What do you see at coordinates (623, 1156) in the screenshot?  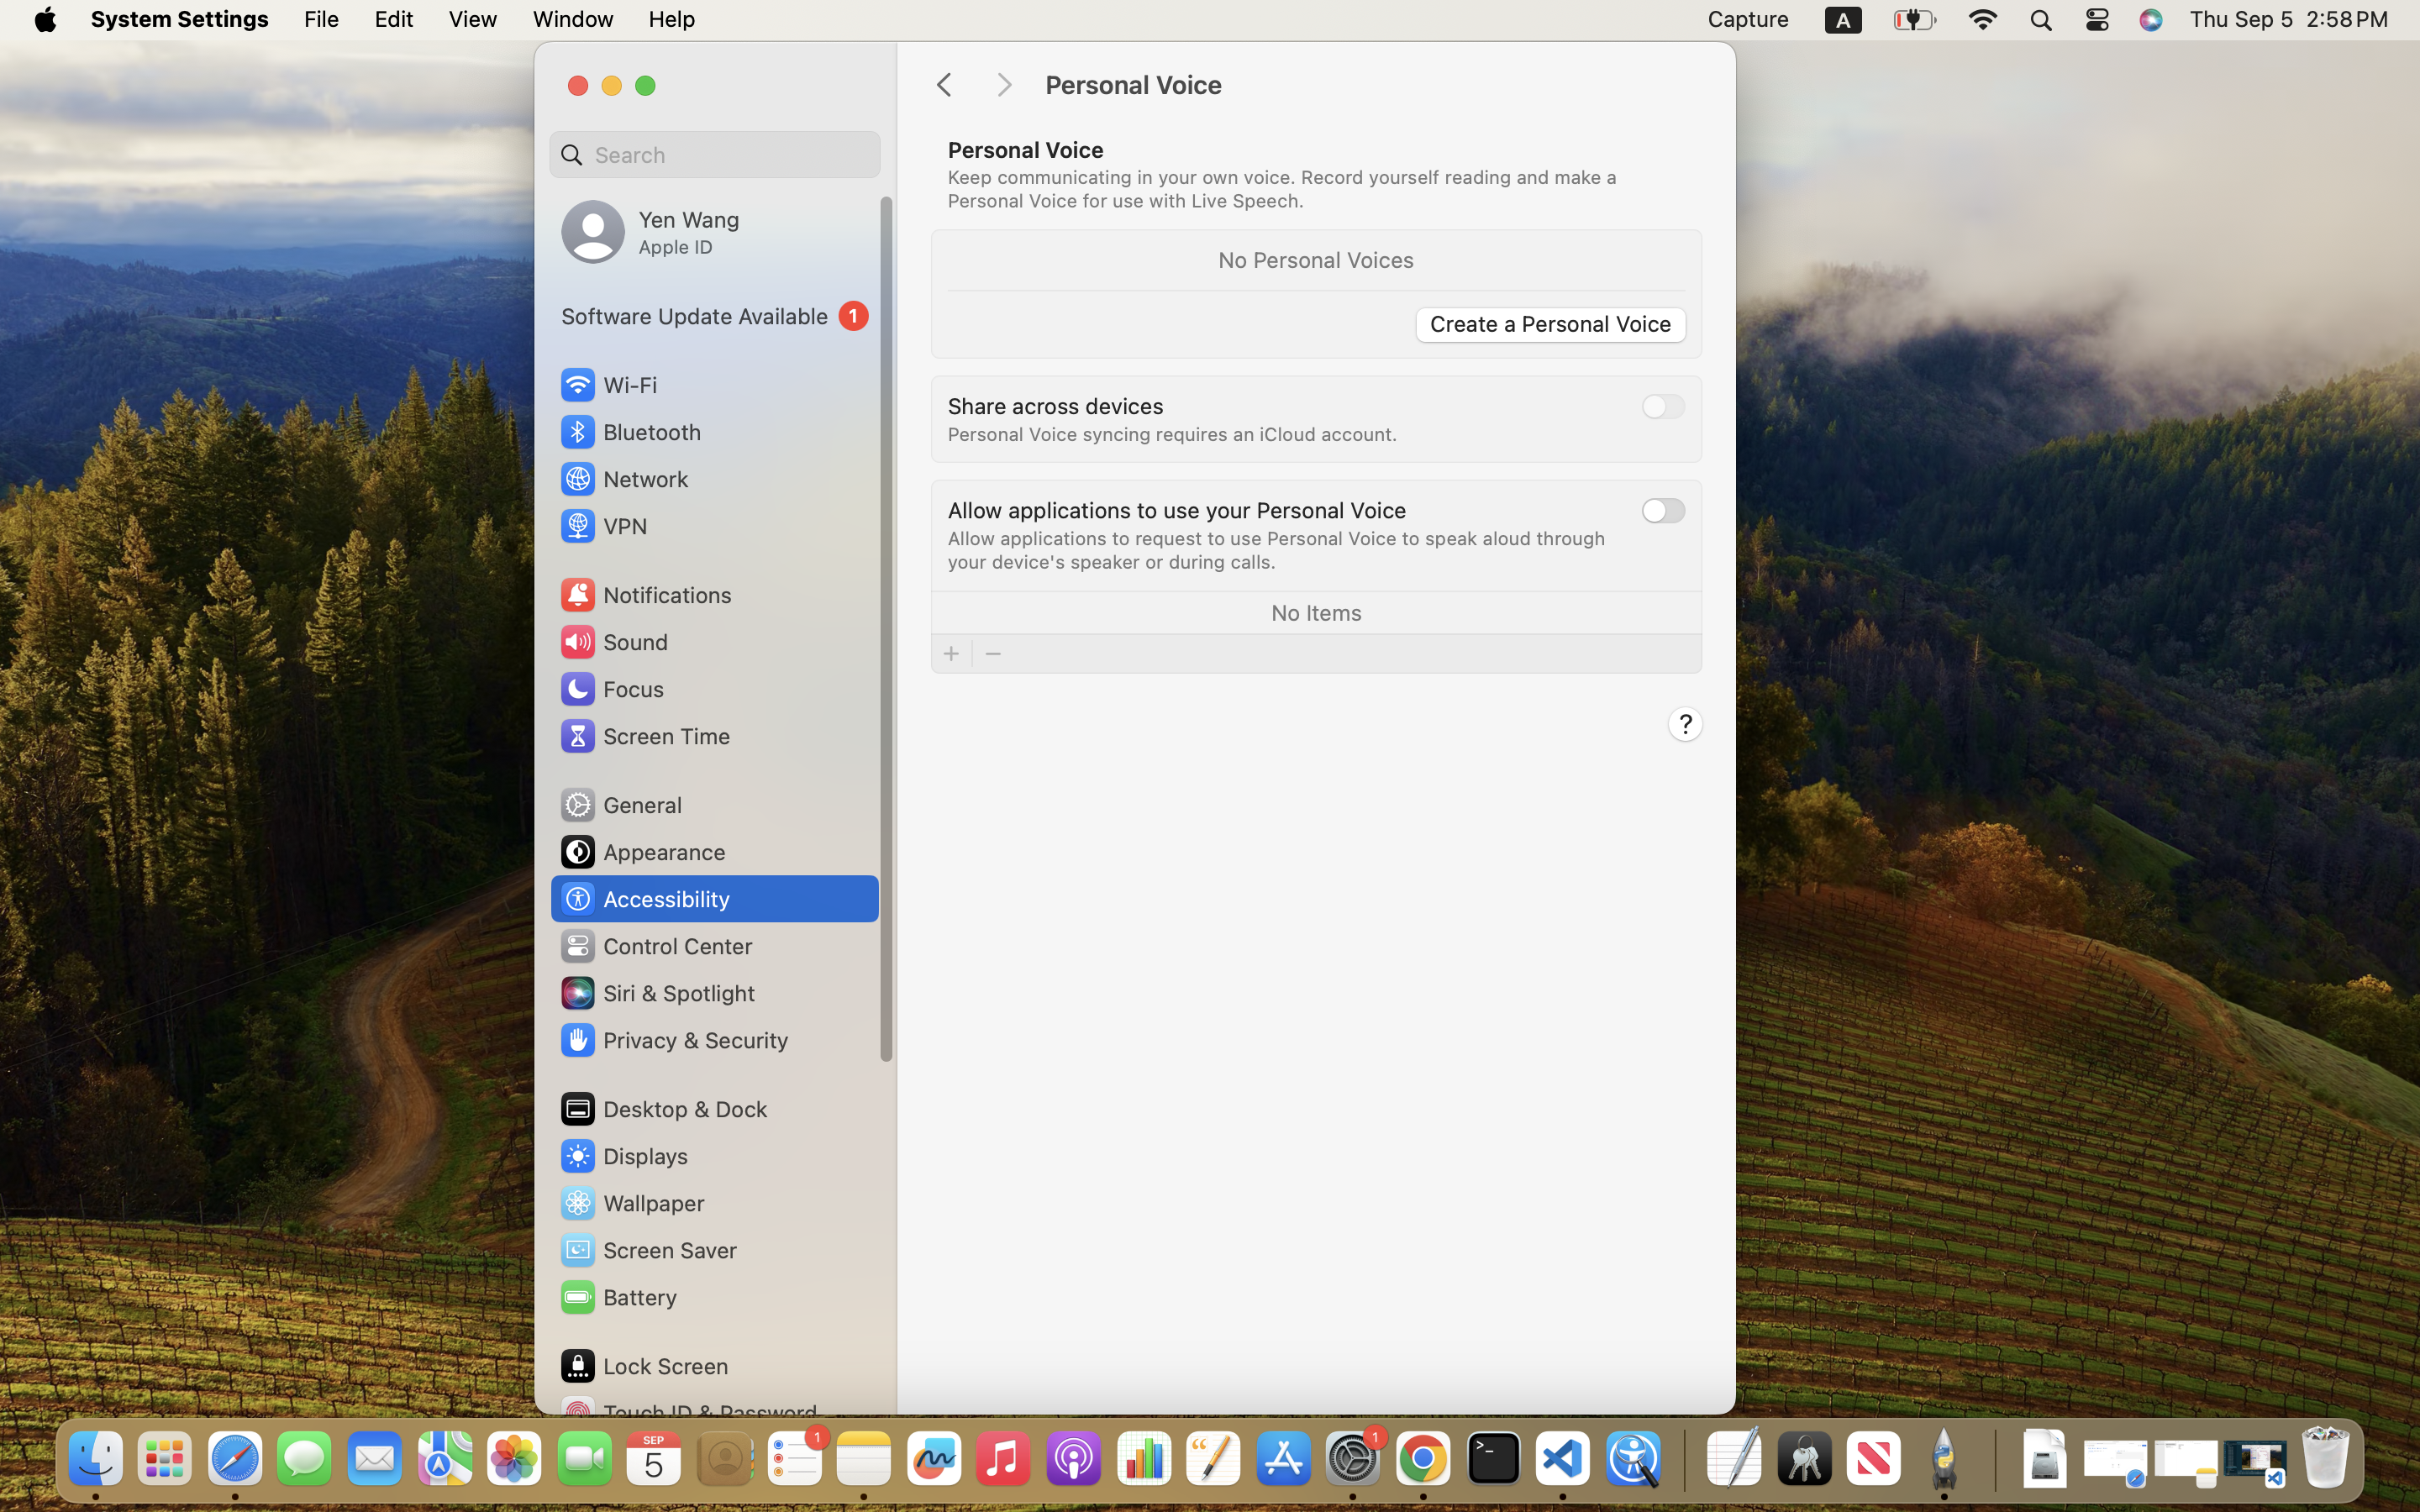 I see `Displays` at bounding box center [623, 1156].